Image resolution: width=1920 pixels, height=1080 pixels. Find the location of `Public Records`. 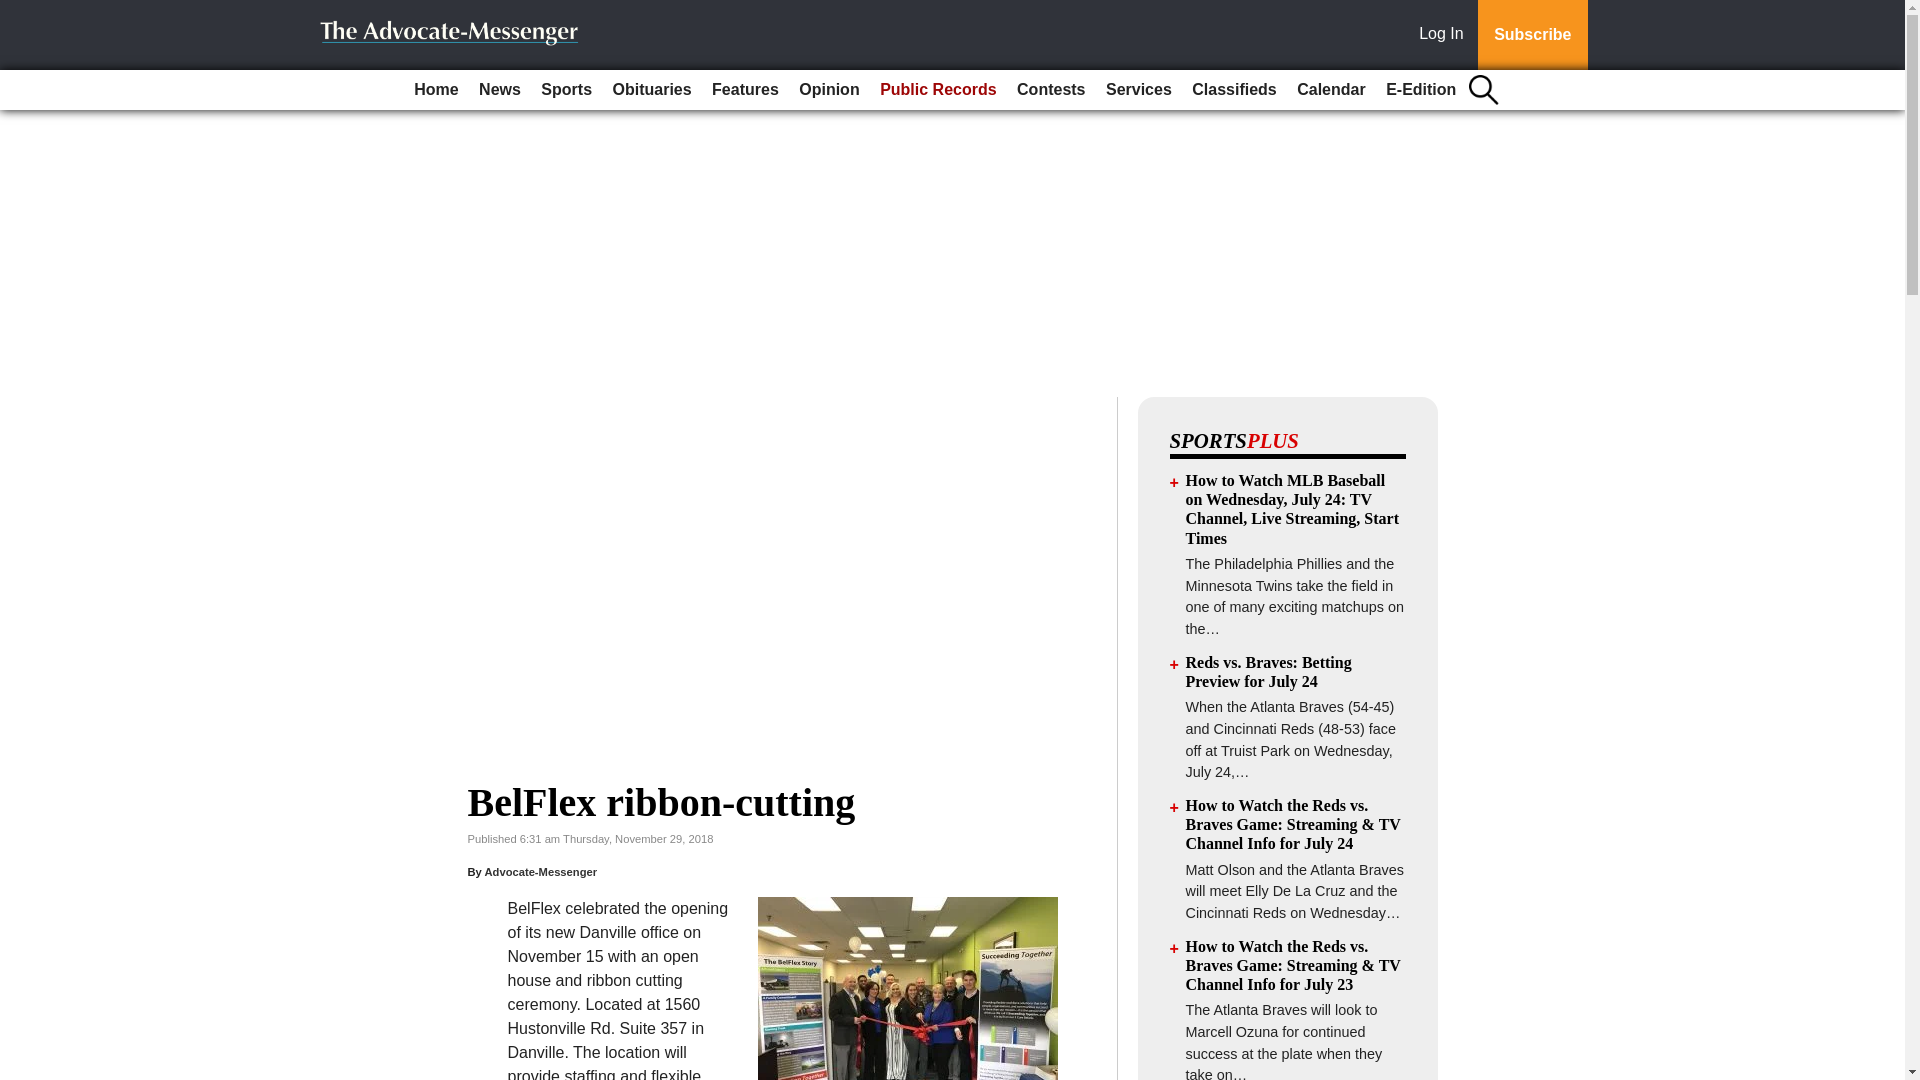

Public Records is located at coordinates (938, 90).